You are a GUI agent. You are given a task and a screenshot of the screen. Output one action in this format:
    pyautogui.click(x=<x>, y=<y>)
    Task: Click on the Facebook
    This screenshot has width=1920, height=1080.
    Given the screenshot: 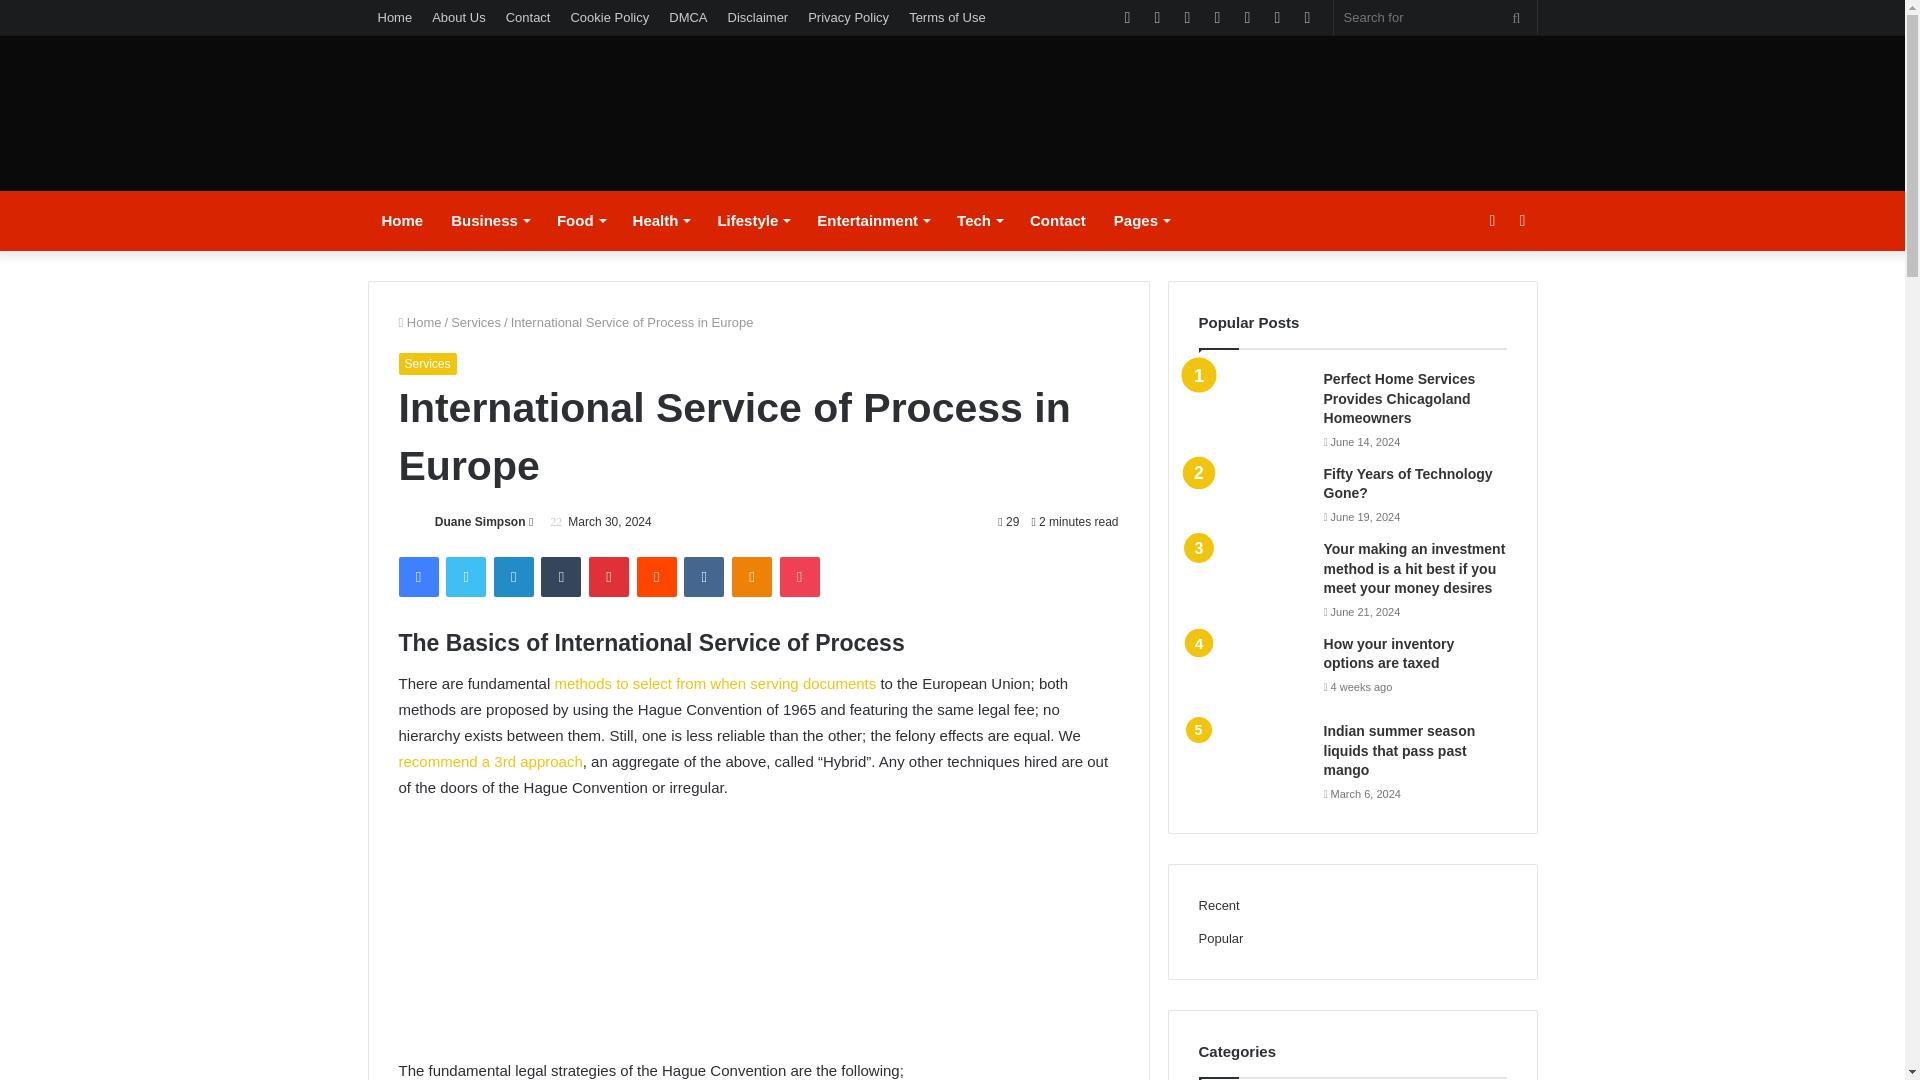 What is the action you would take?
    pyautogui.click(x=417, y=577)
    